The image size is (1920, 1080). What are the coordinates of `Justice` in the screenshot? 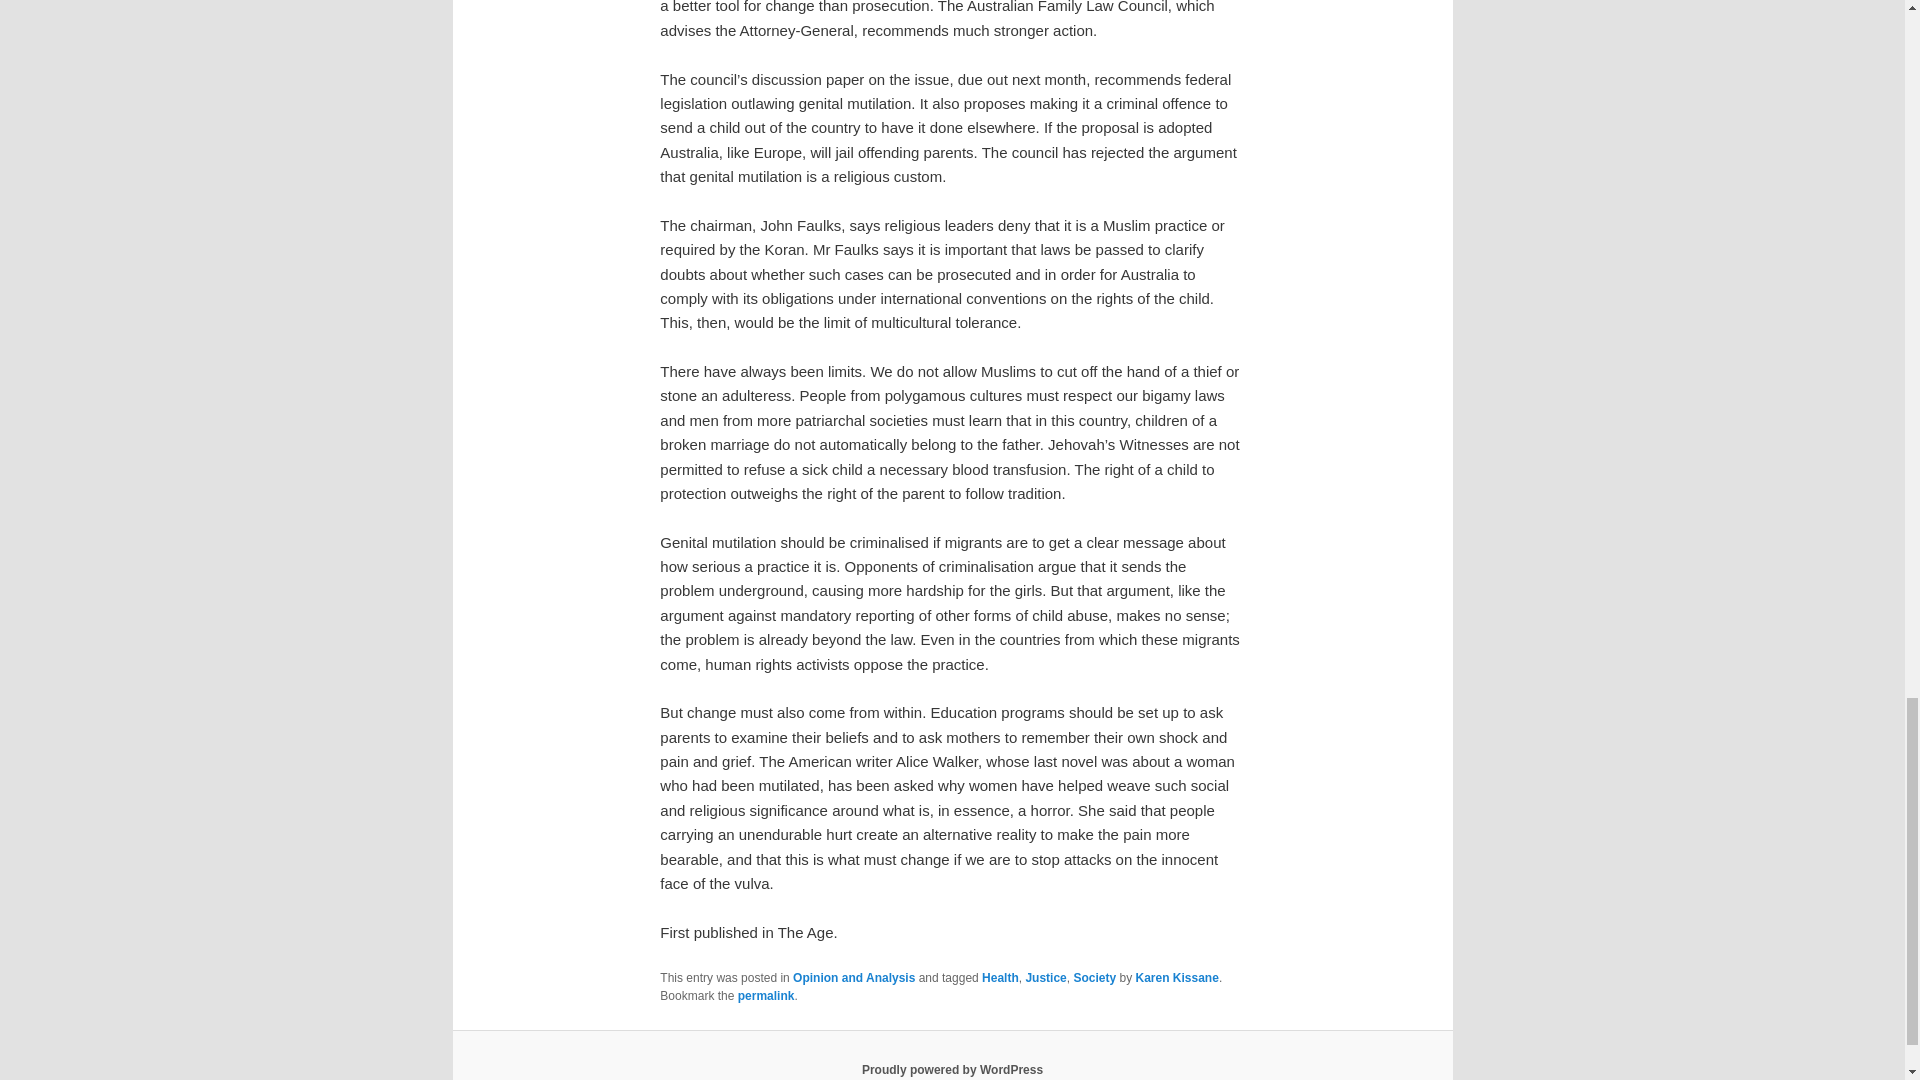 It's located at (1045, 977).